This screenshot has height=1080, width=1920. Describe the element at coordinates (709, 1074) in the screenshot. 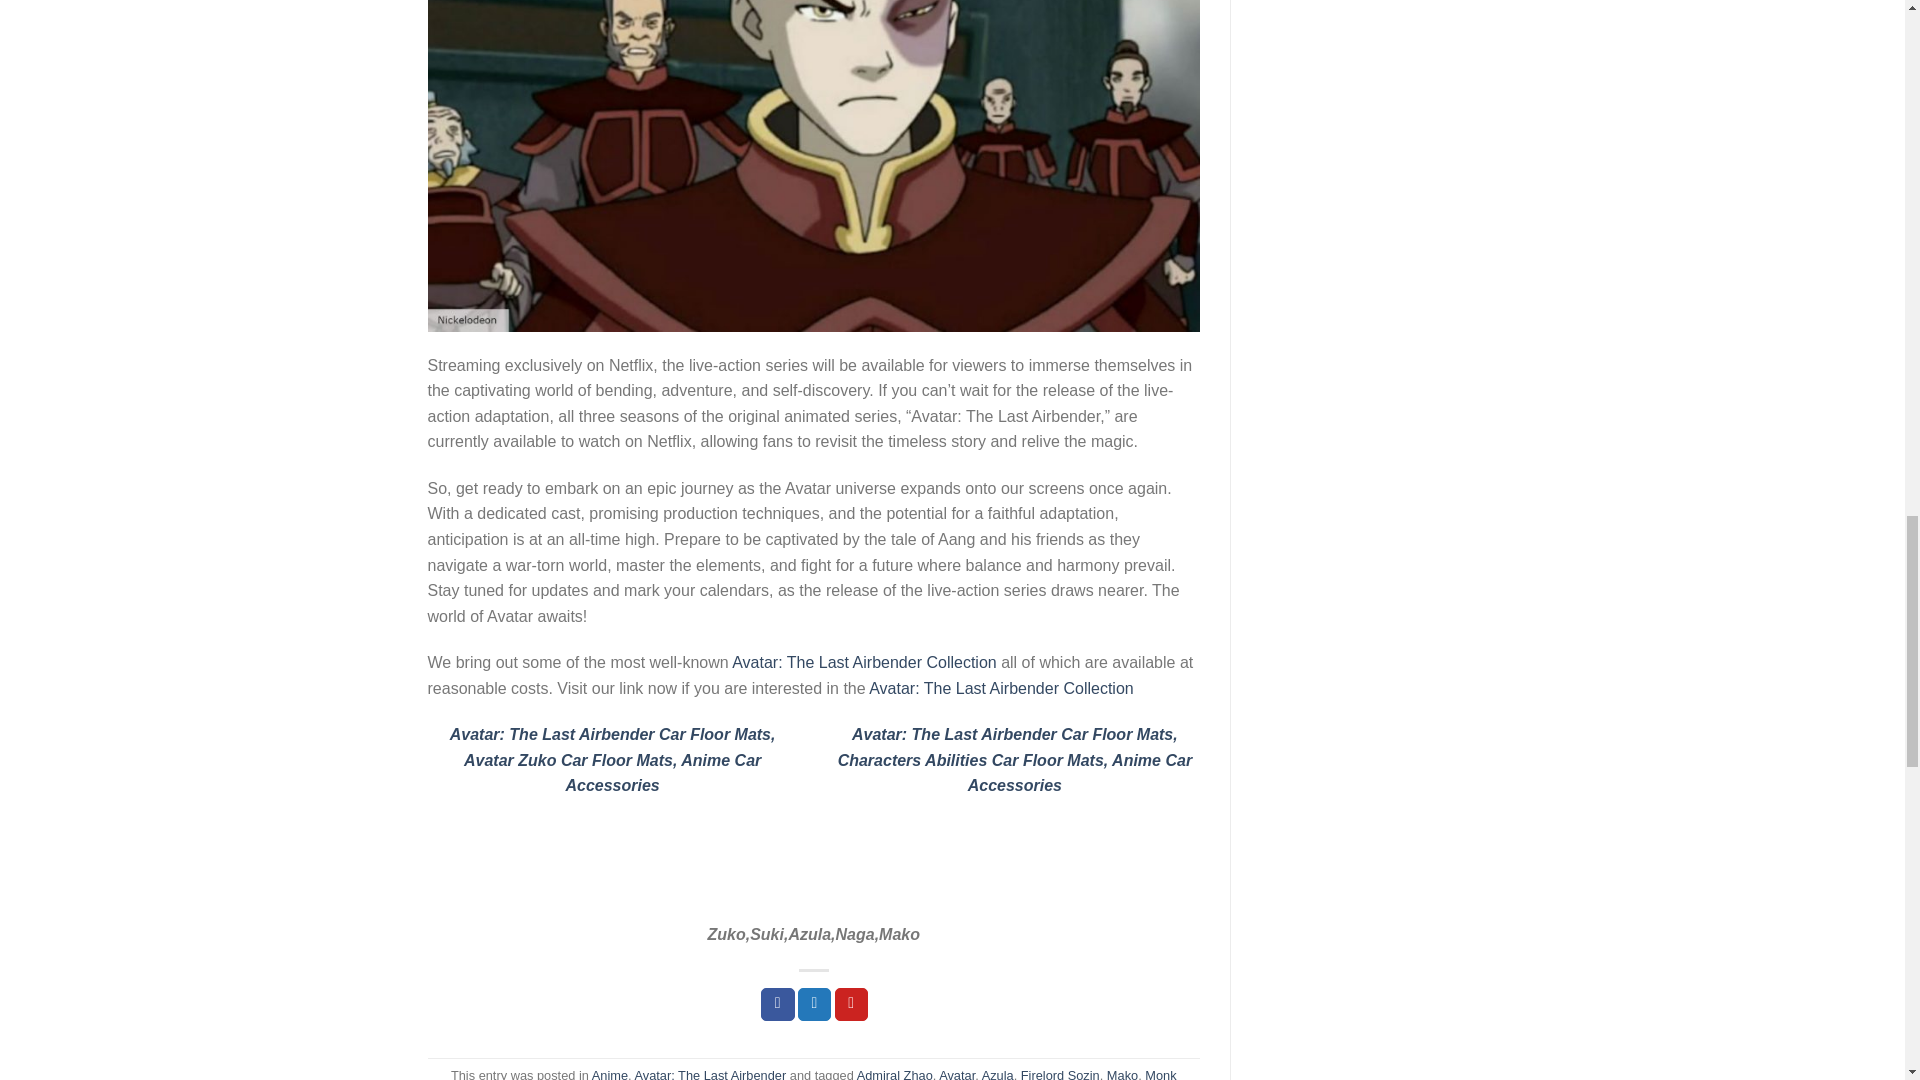

I see `Avatar: The Last Airbender` at that location.